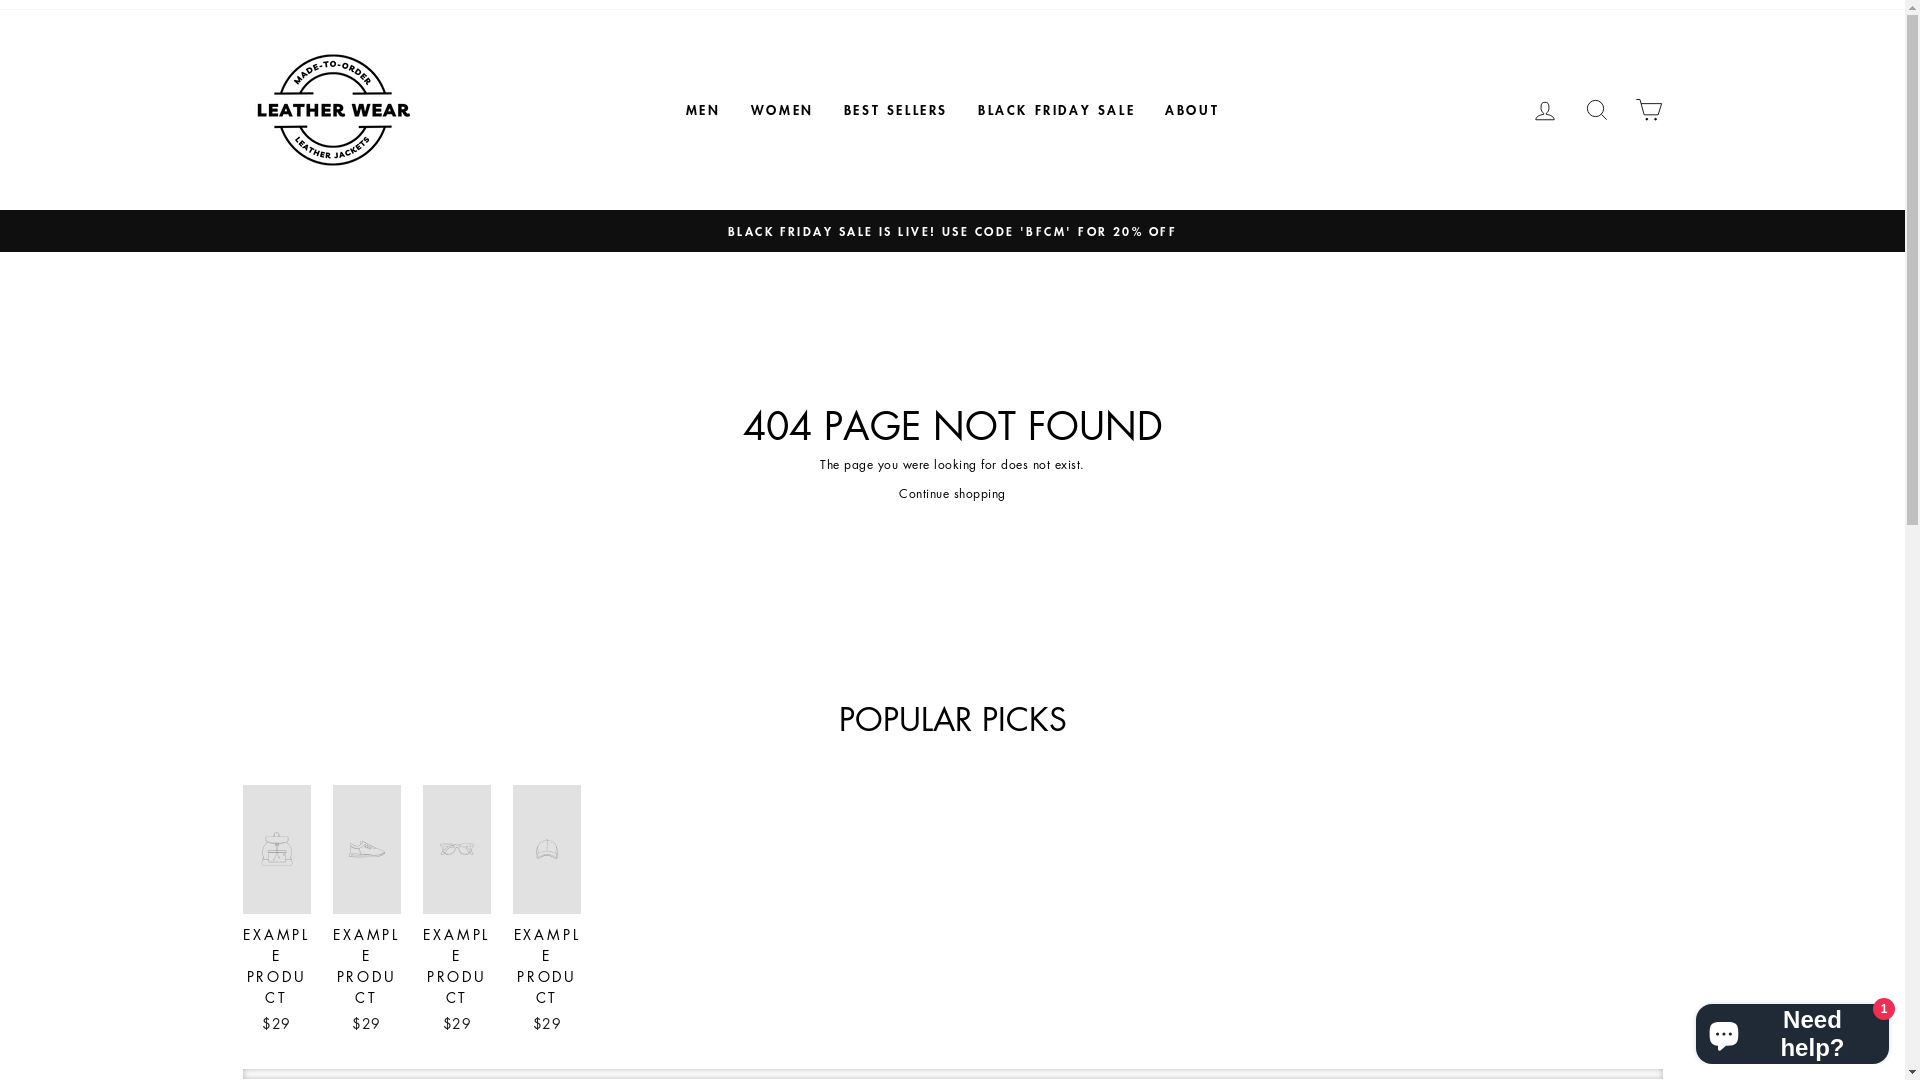  What do you see at coordinates (704, 110) in the screenshot?
I see `MEN` at bounding box center [704, 110].